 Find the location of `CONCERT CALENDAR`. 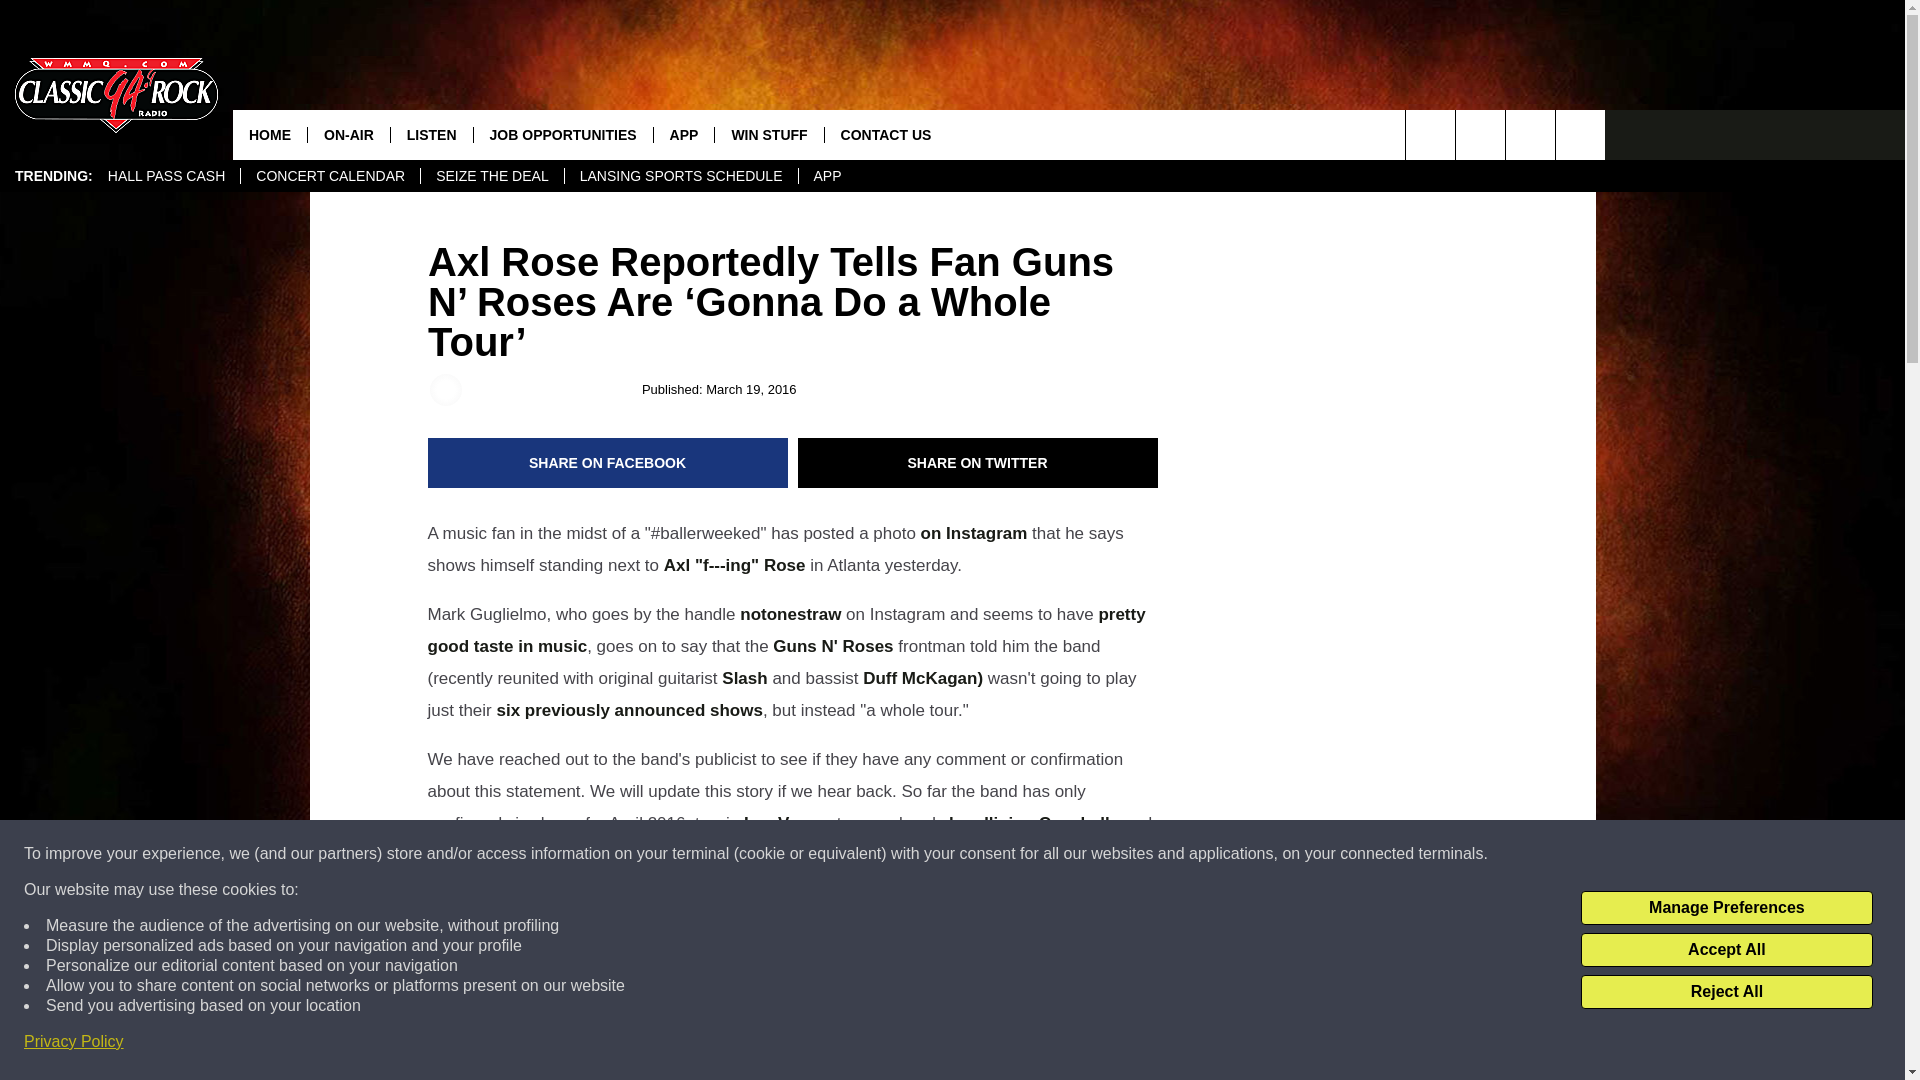

CONCERT CALENDAR is located at coordinates (330, 176).